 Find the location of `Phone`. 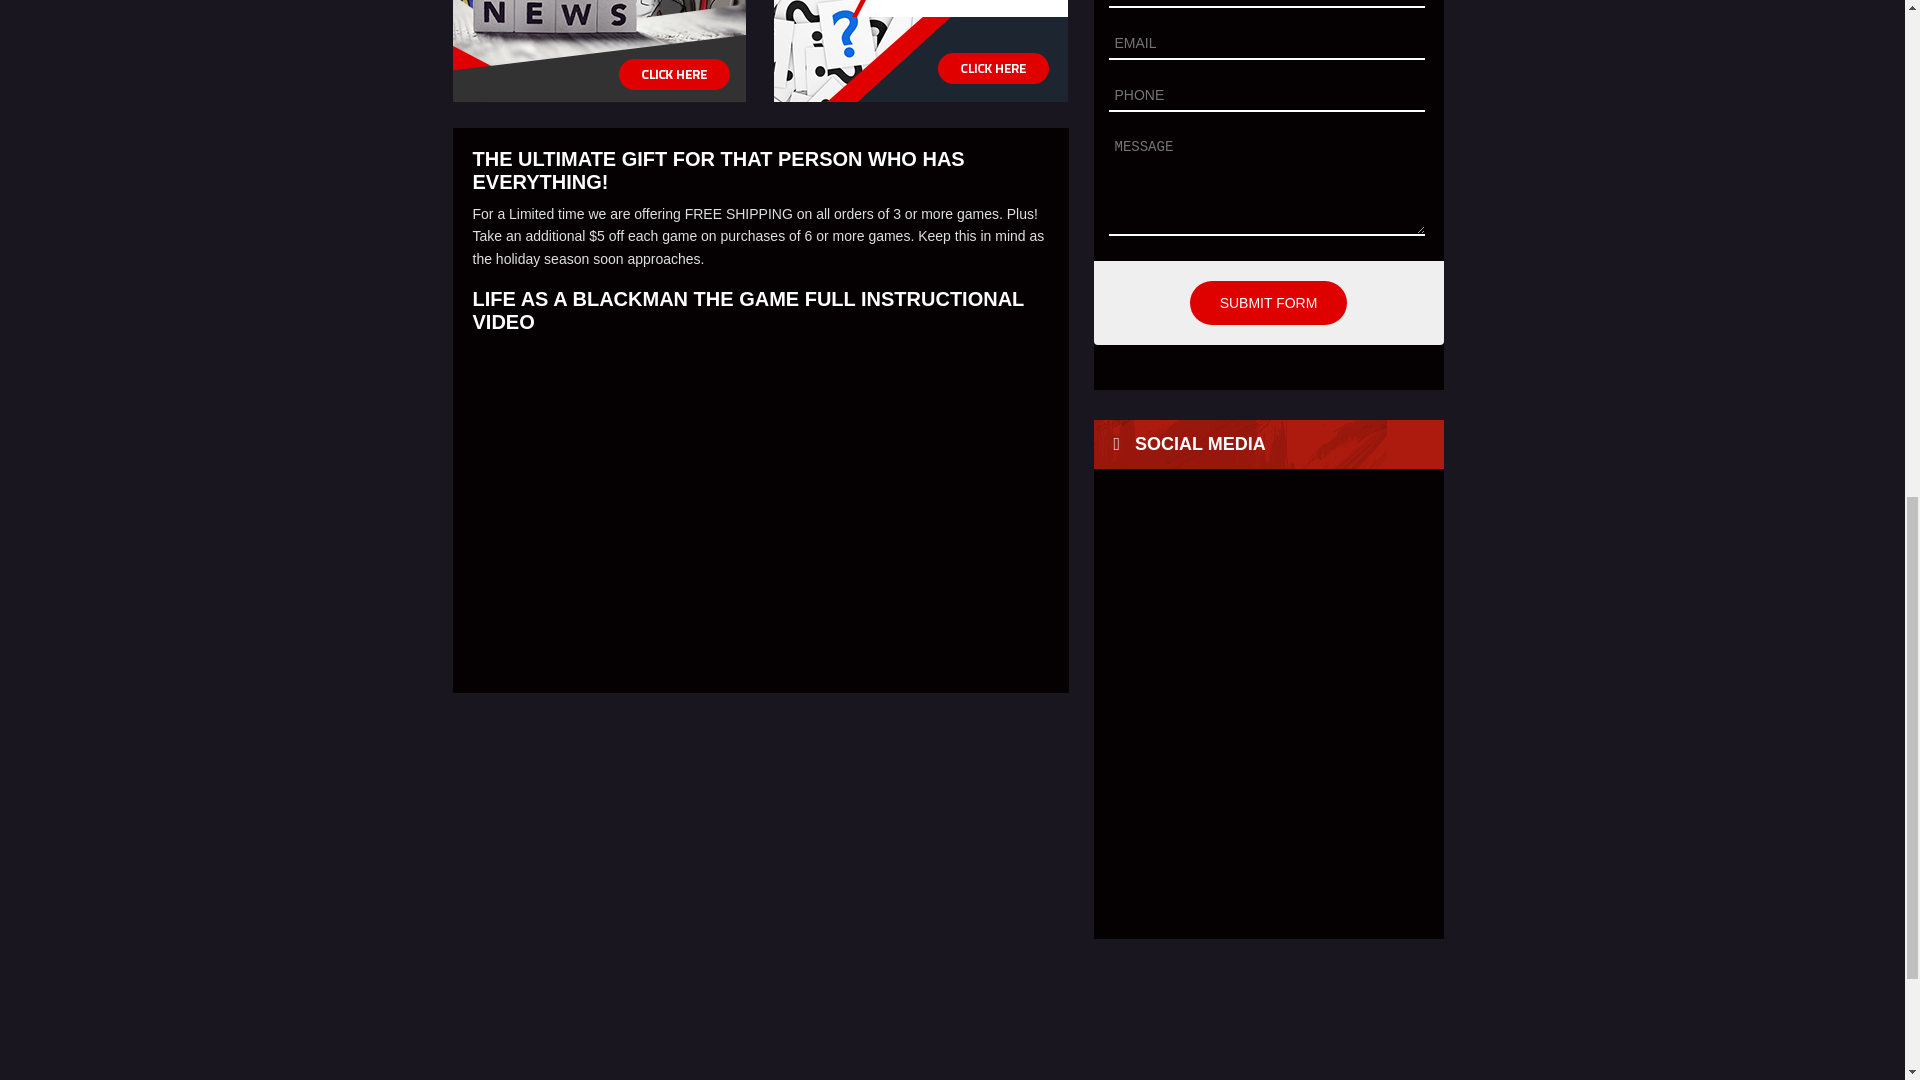

Phone is located at coordinates (1266, 96).